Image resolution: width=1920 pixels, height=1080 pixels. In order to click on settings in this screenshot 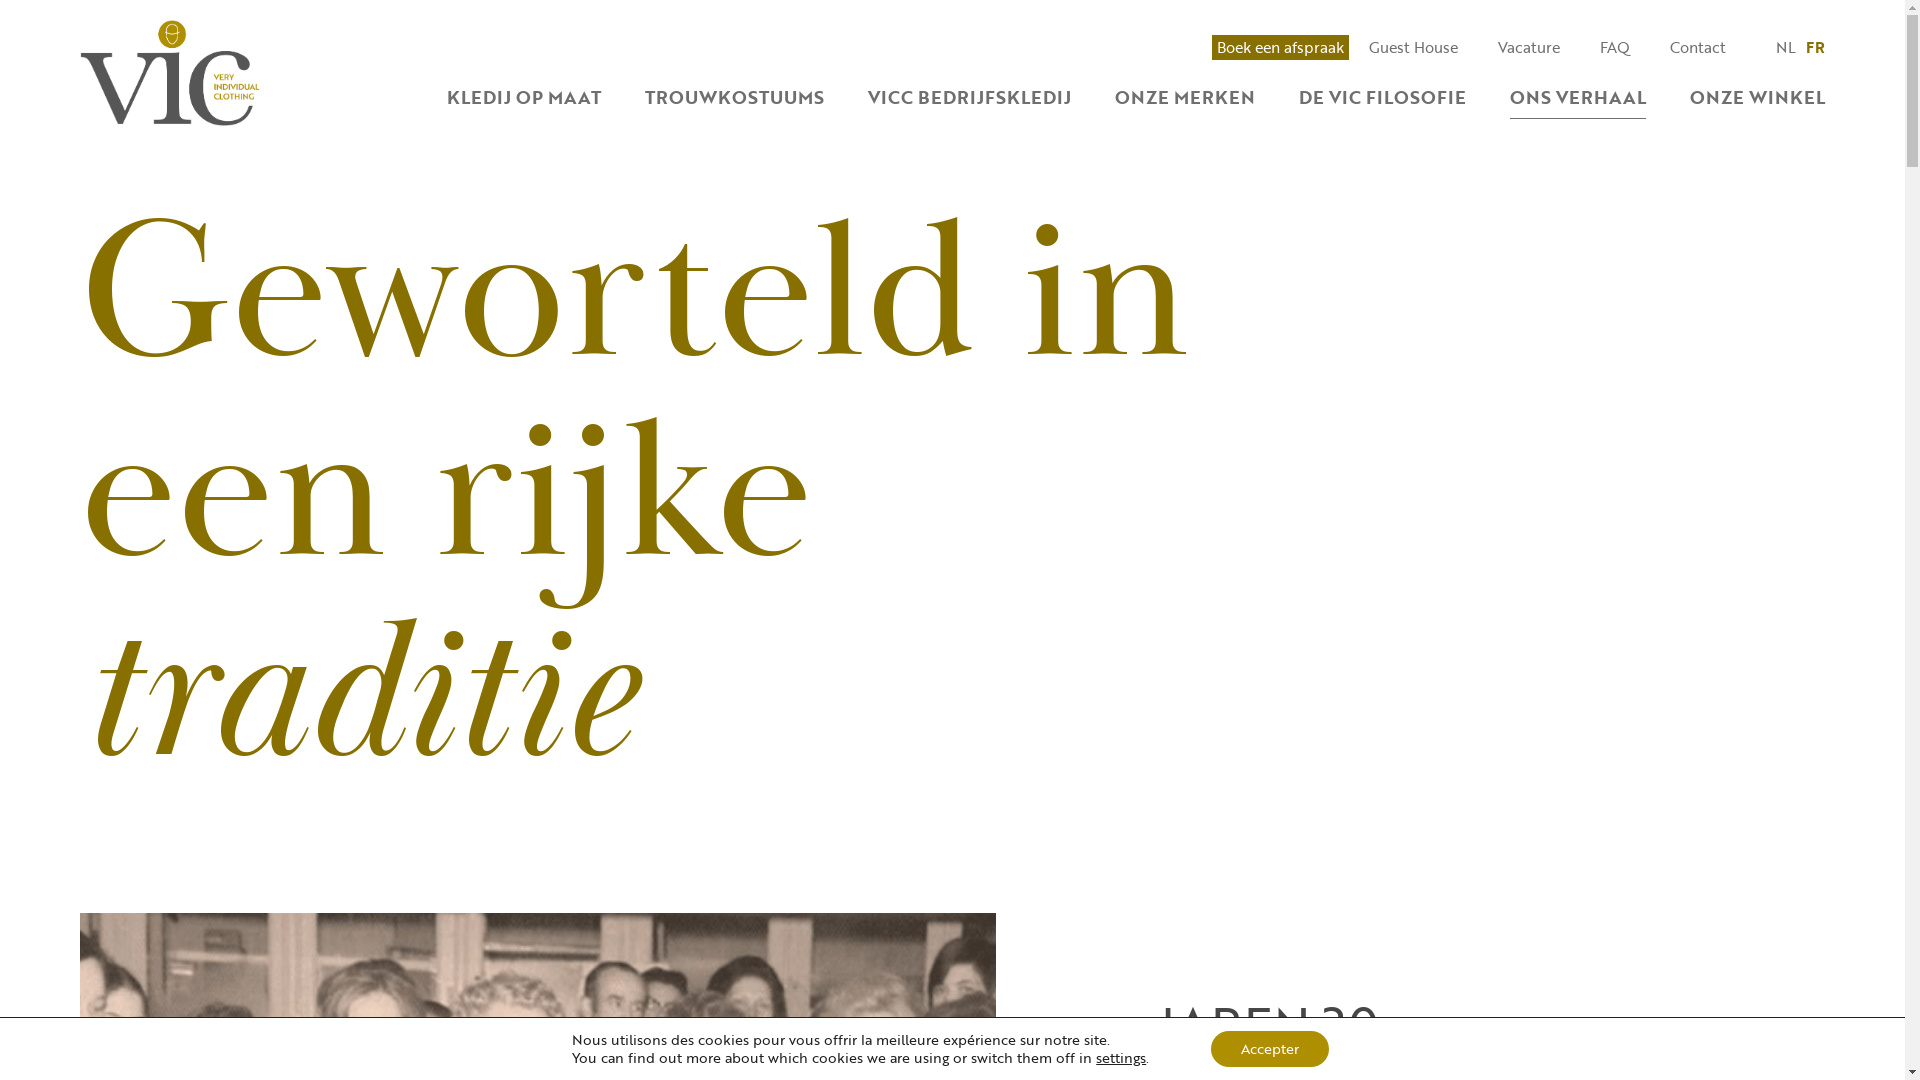, I will do `click(1121, 1058)`.